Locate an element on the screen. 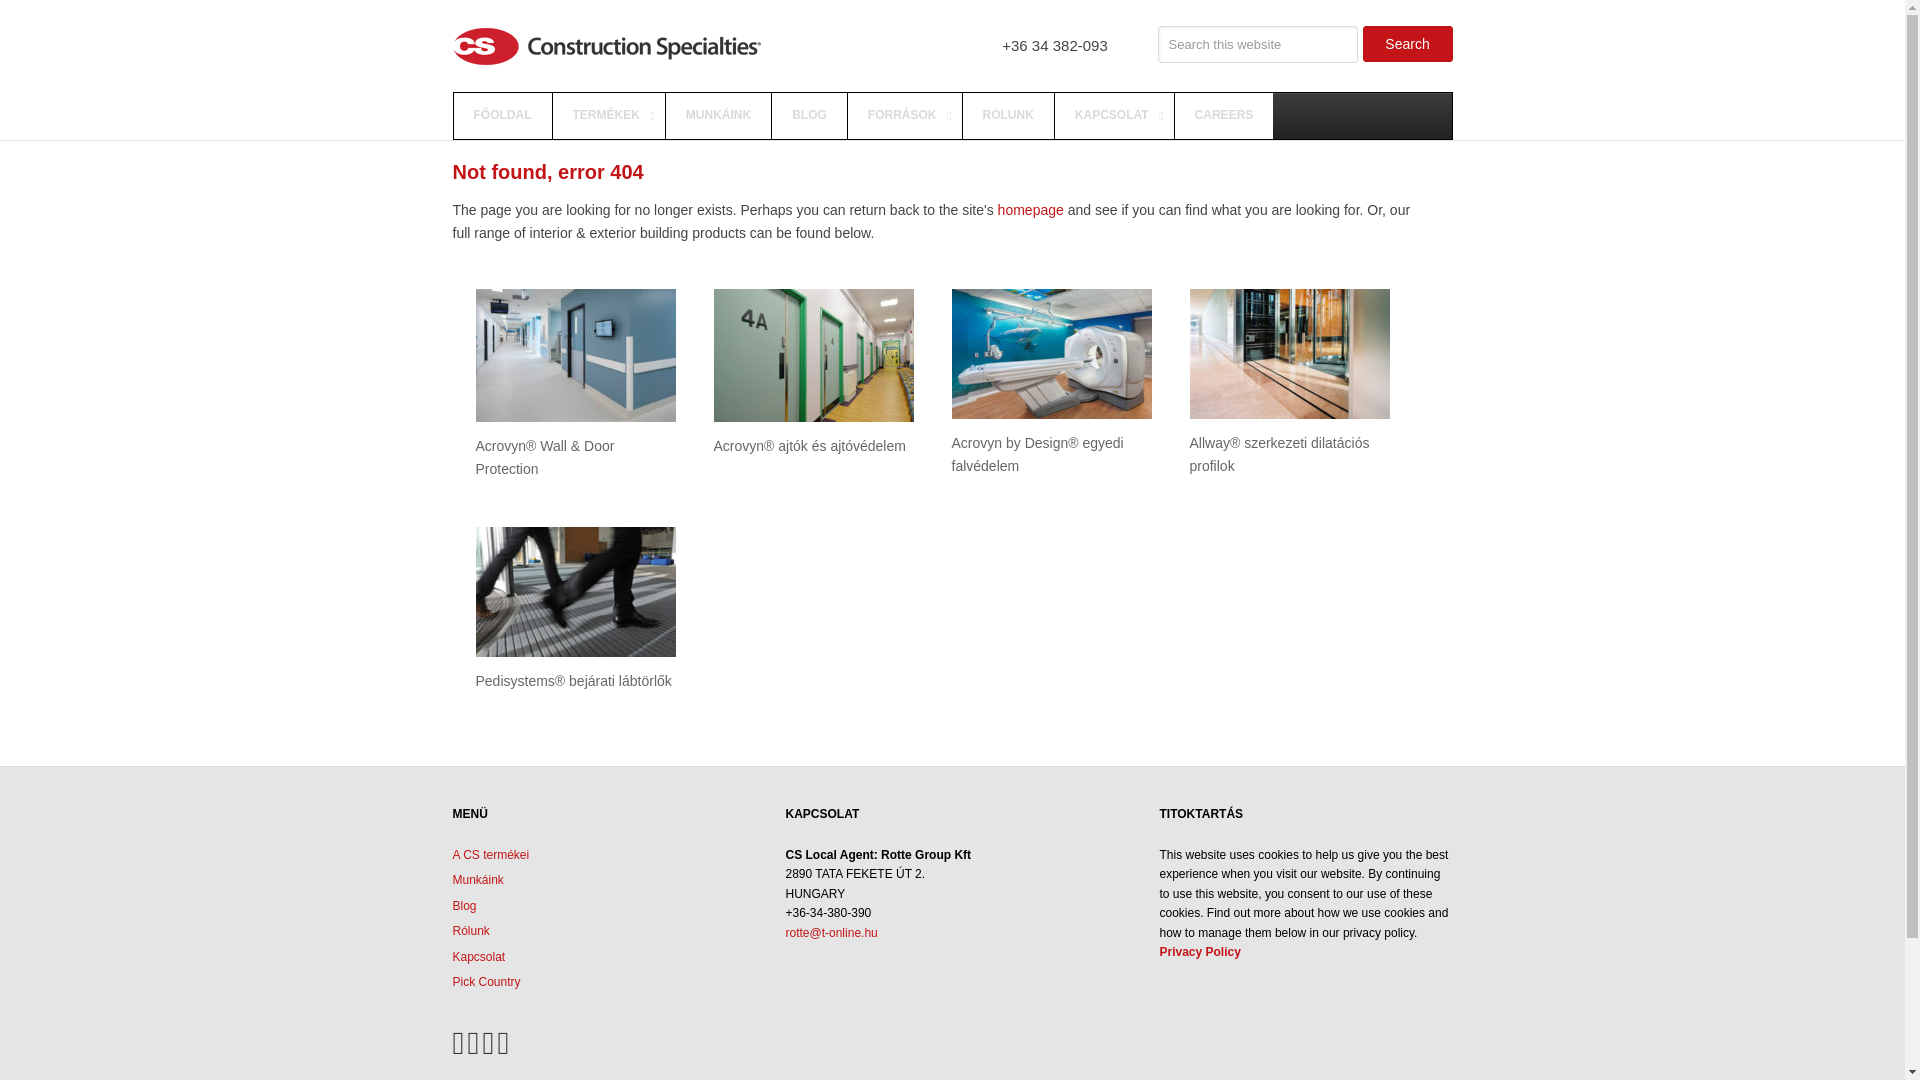  CAREERS is located at coordinates (1224, 116).